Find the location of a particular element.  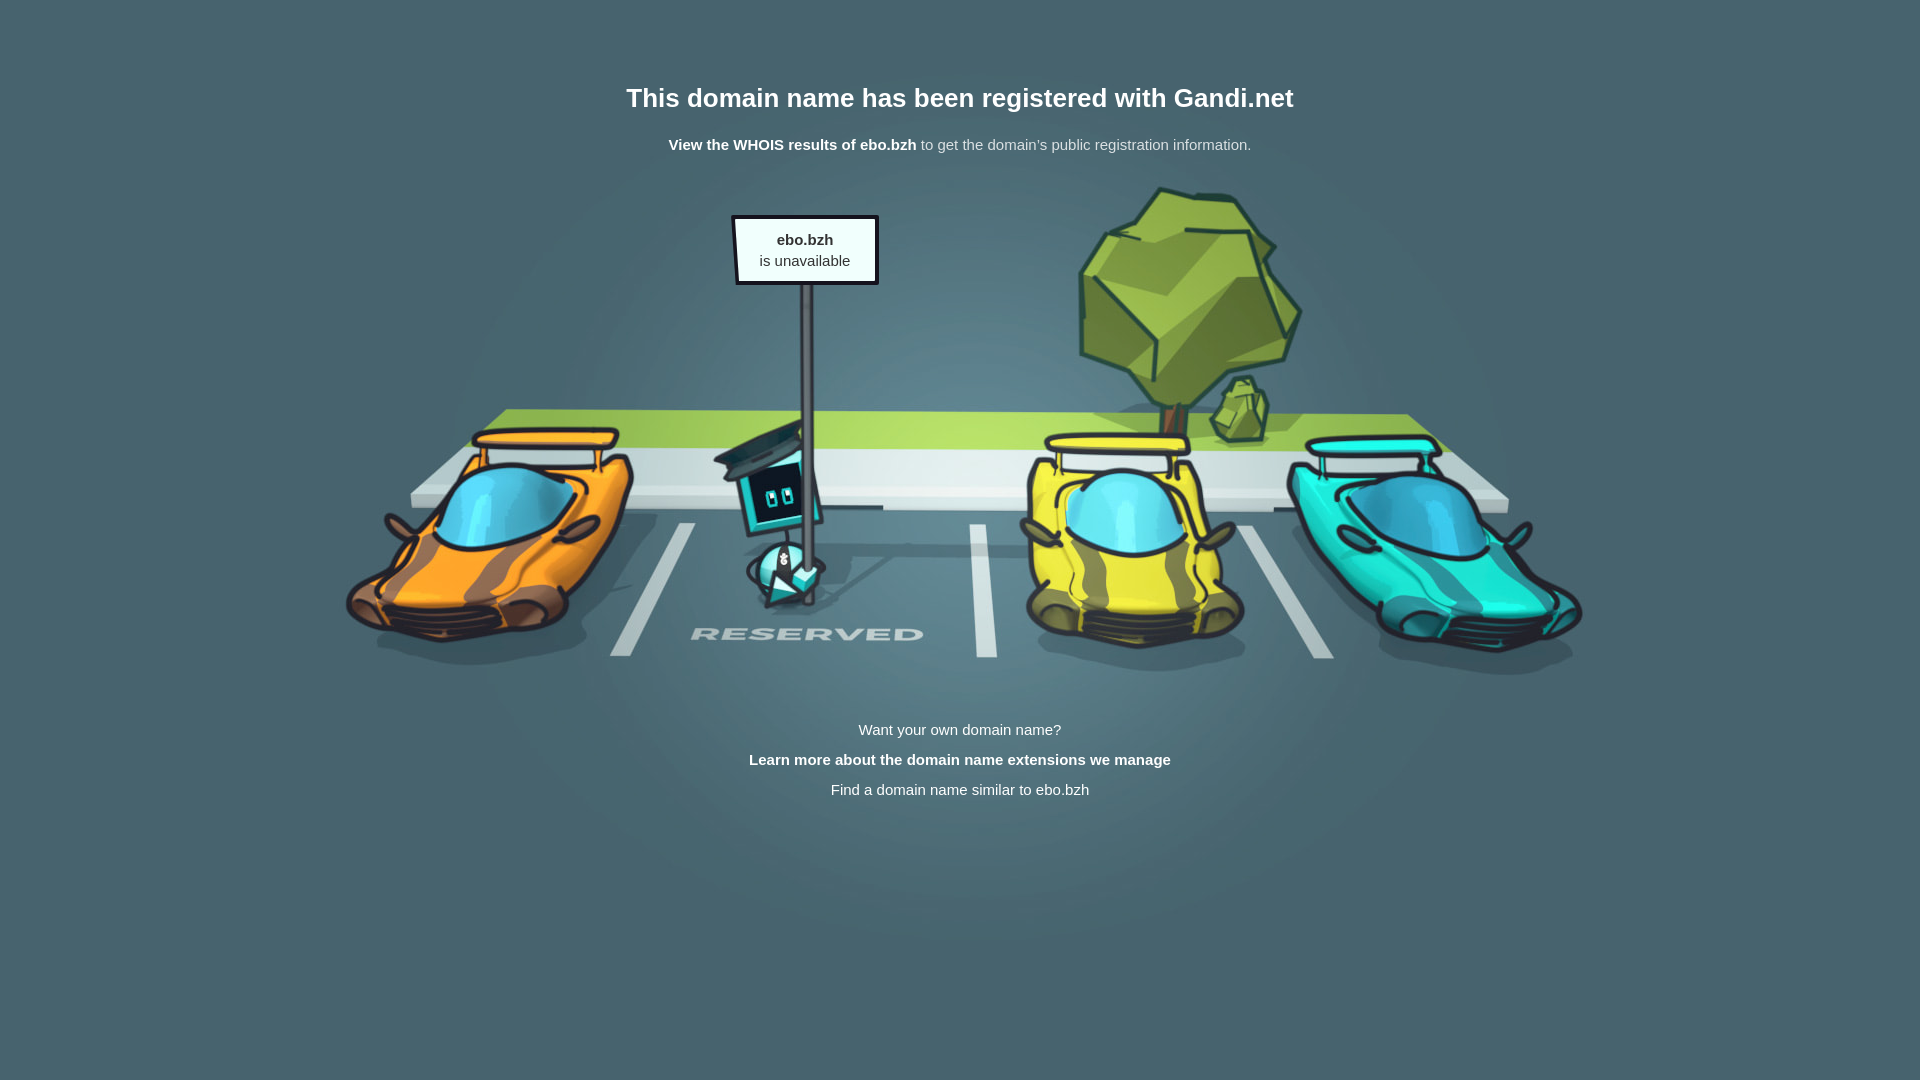

Learn more about the domain name extensions we manage is located at coordinates (960, 760).